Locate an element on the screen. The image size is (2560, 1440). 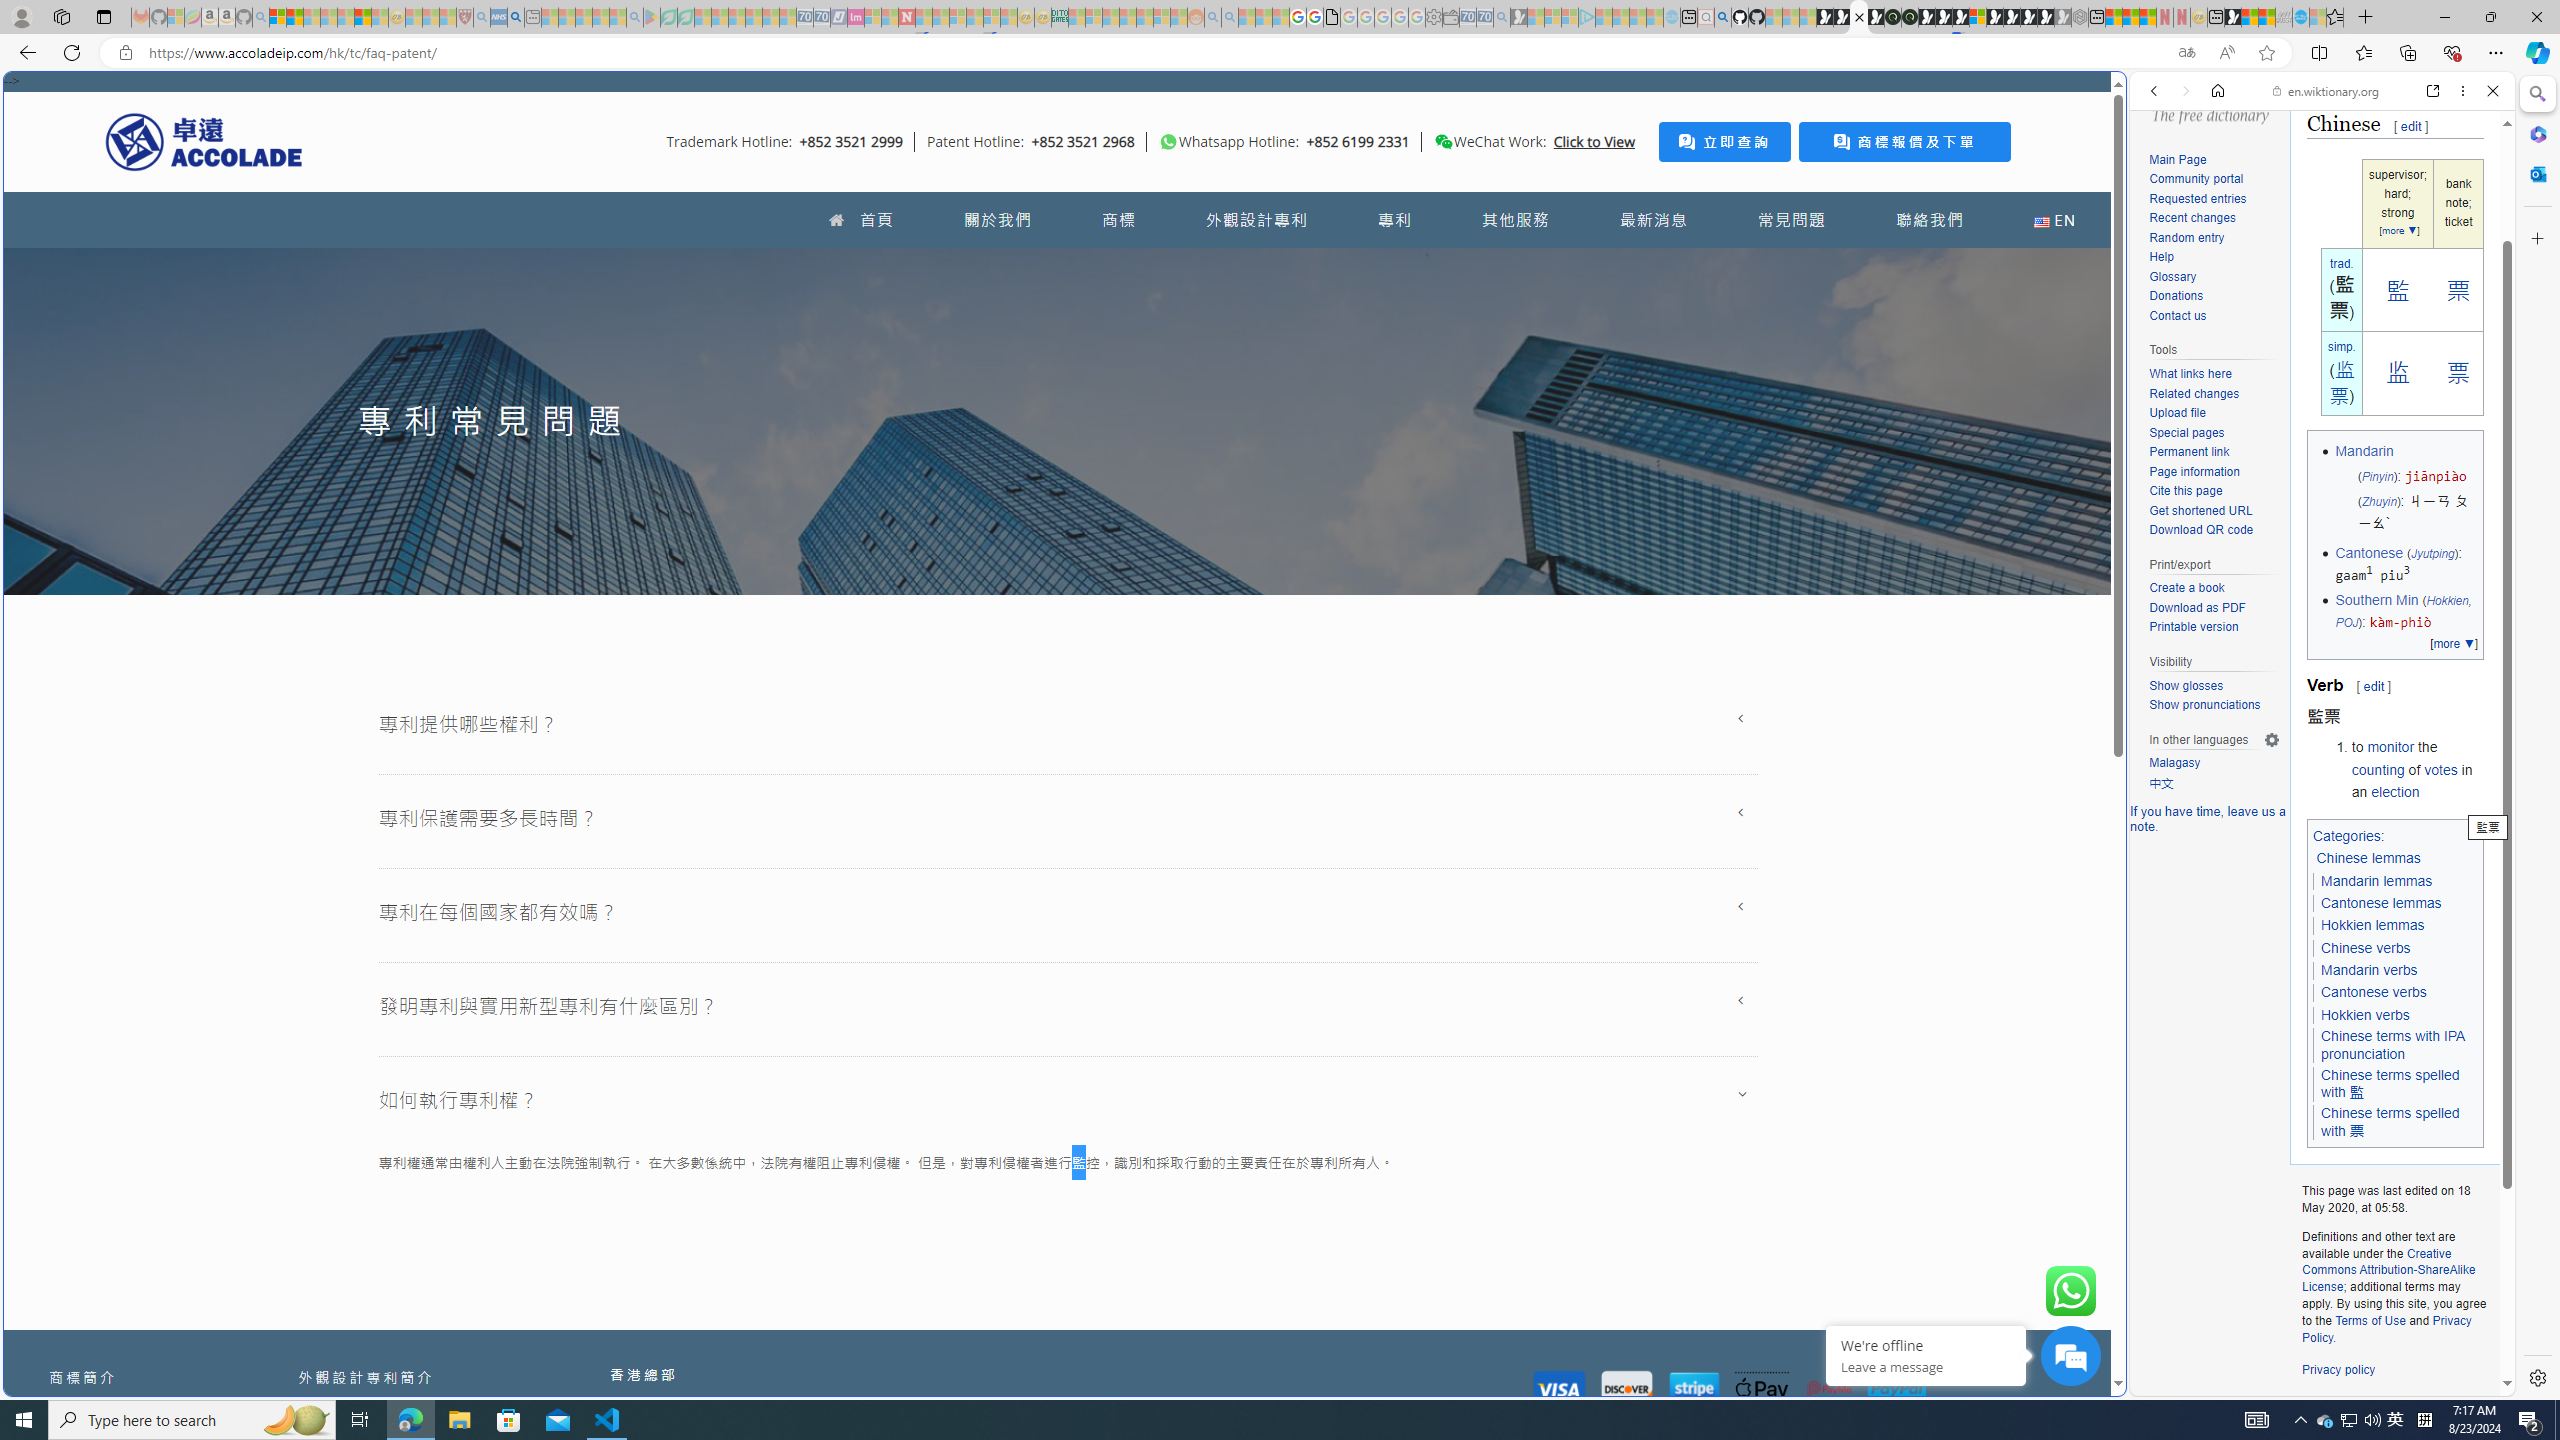
Frequently visited is located at coordinates (1698, 266).